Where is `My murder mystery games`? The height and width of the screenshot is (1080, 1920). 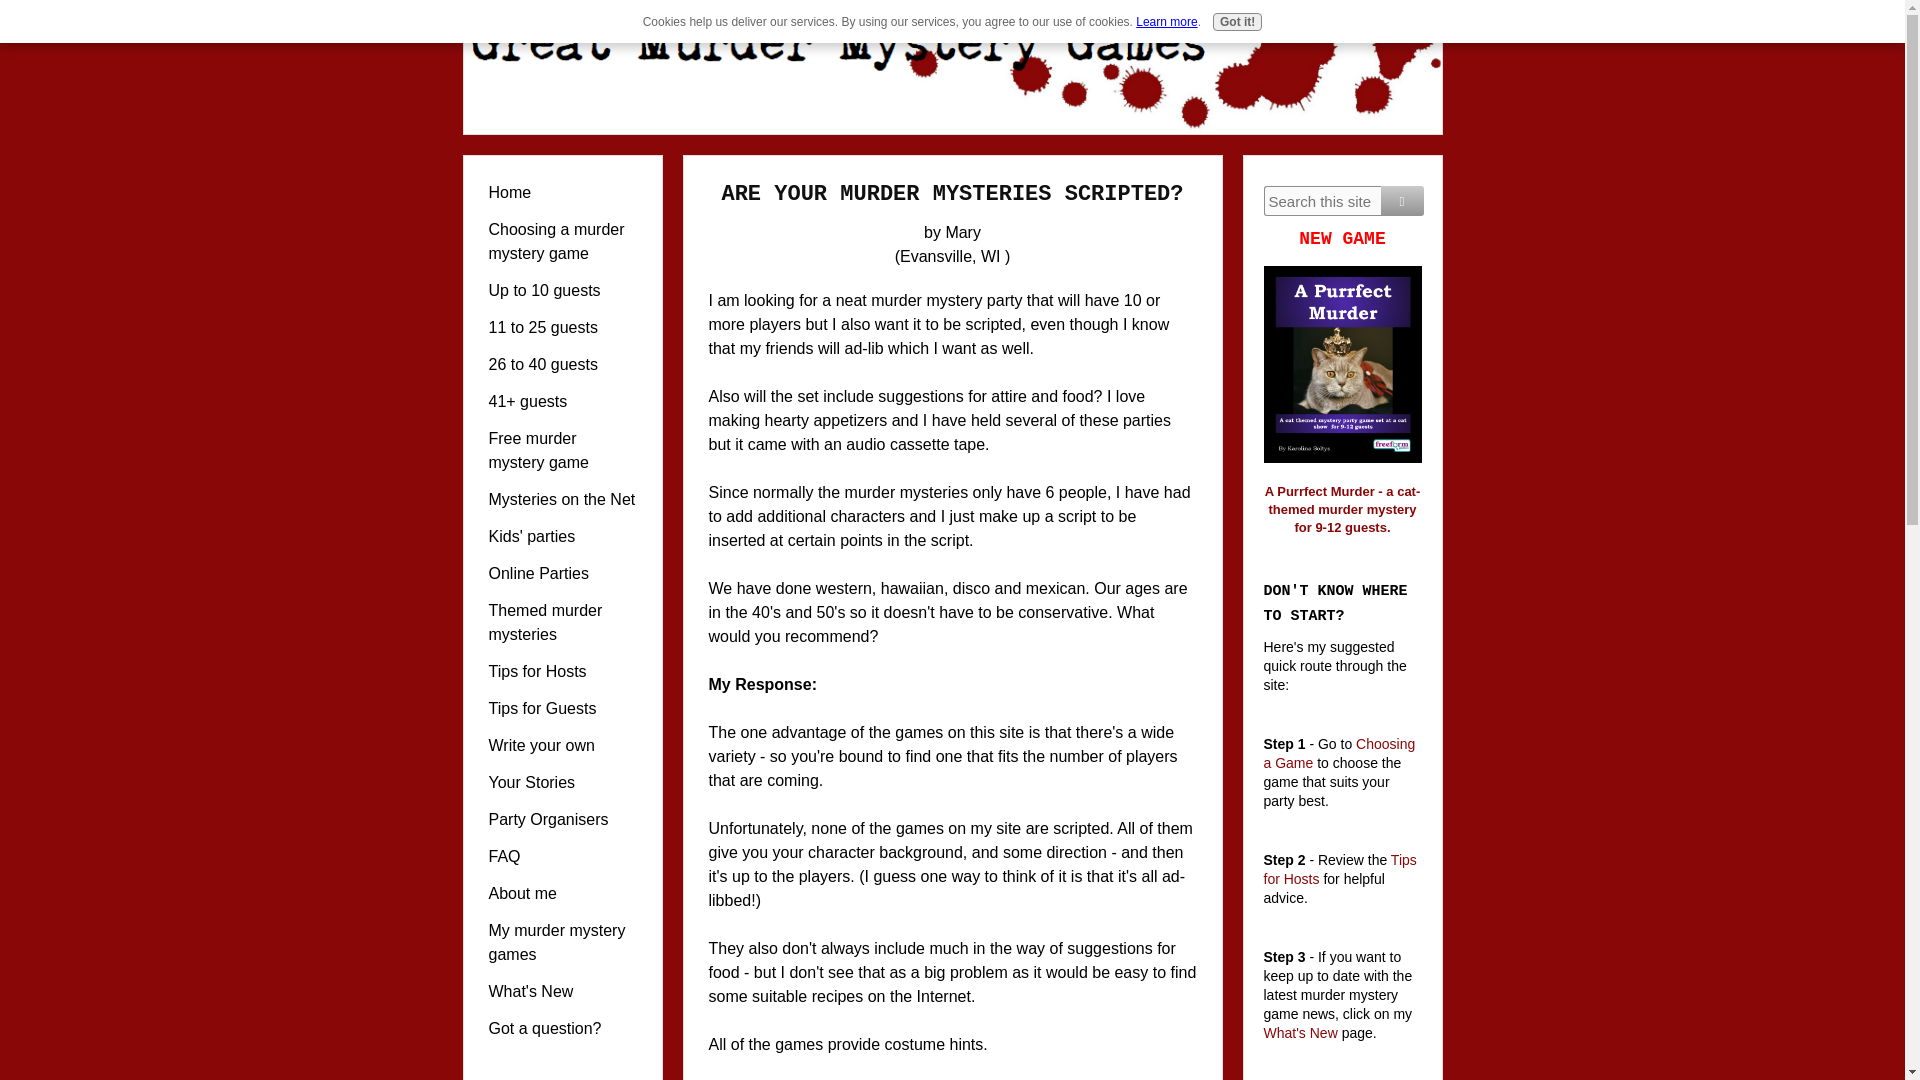
My murder mystery games is located at coordinates (562, 942).